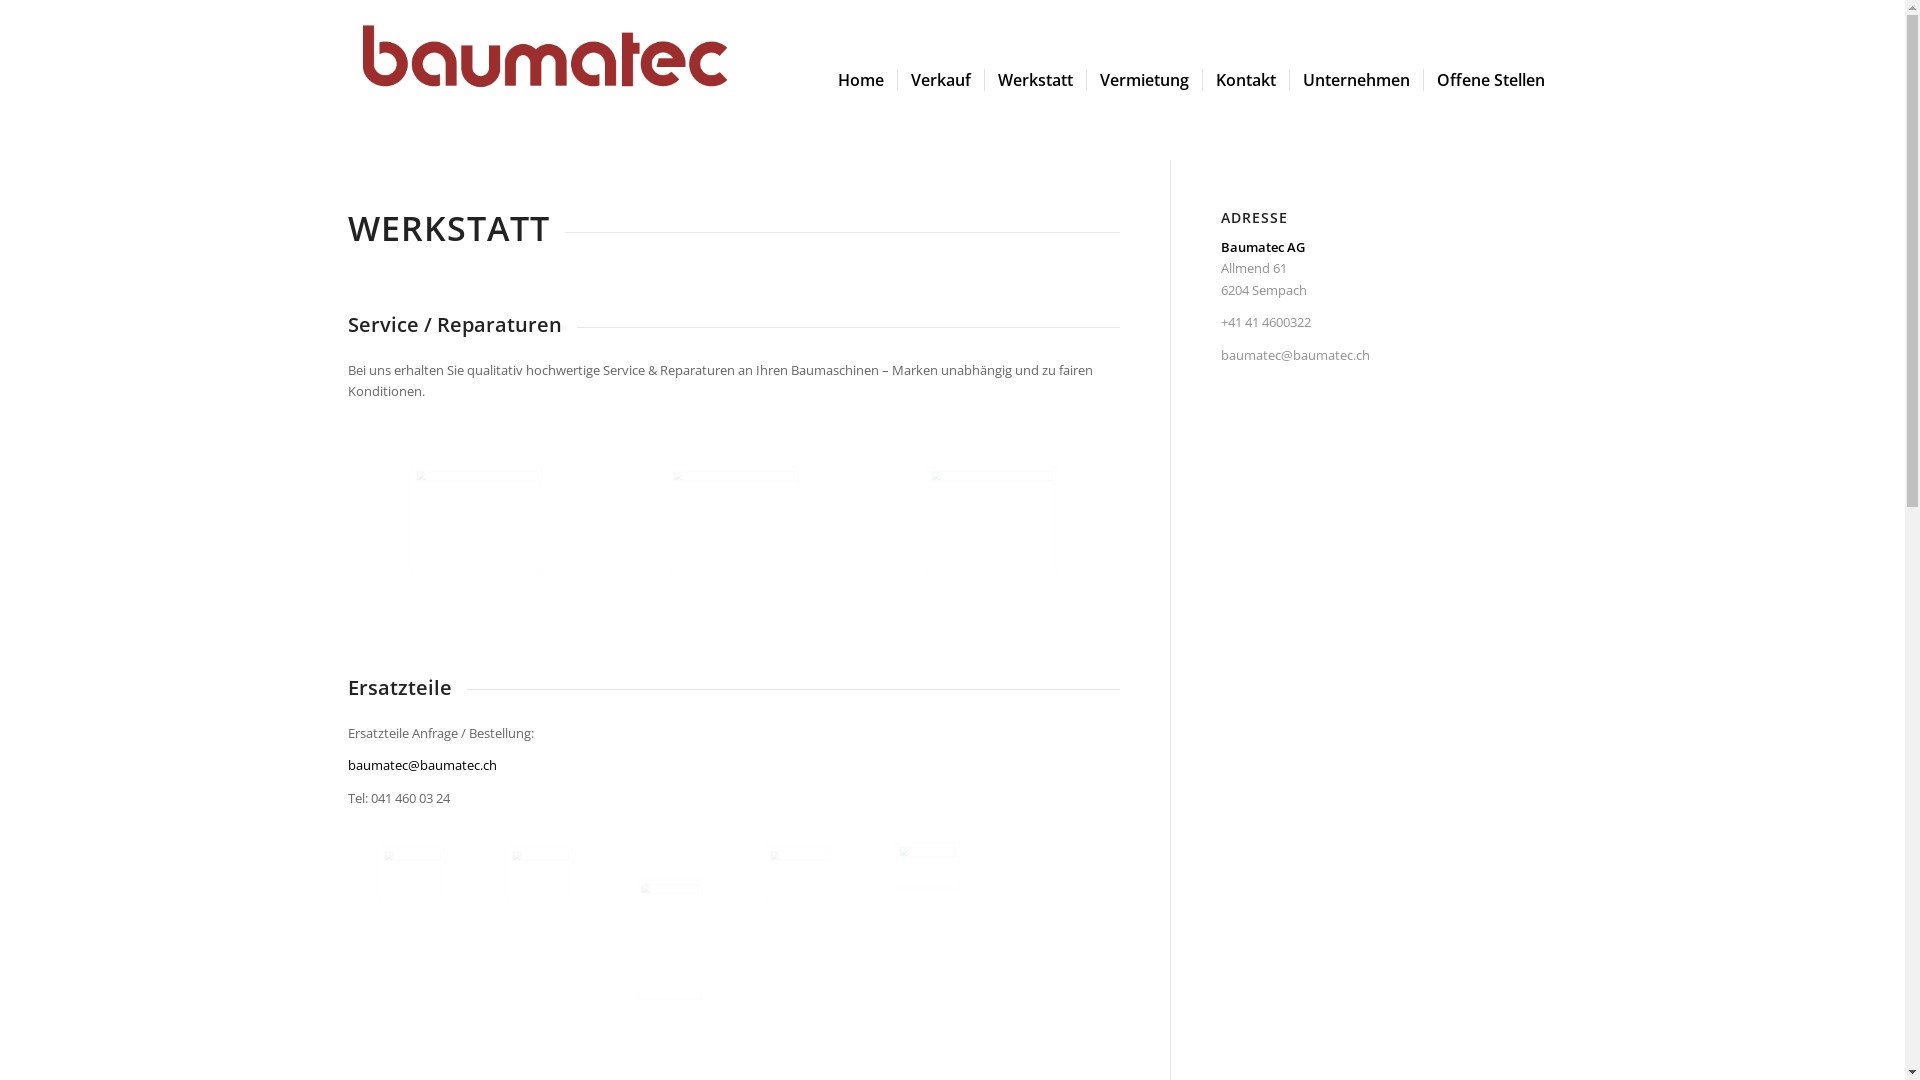  What do you see at coordinates (541, 572) in the screenshot?
I see `Werkstatt front 2` at bounding box center [541, 572].